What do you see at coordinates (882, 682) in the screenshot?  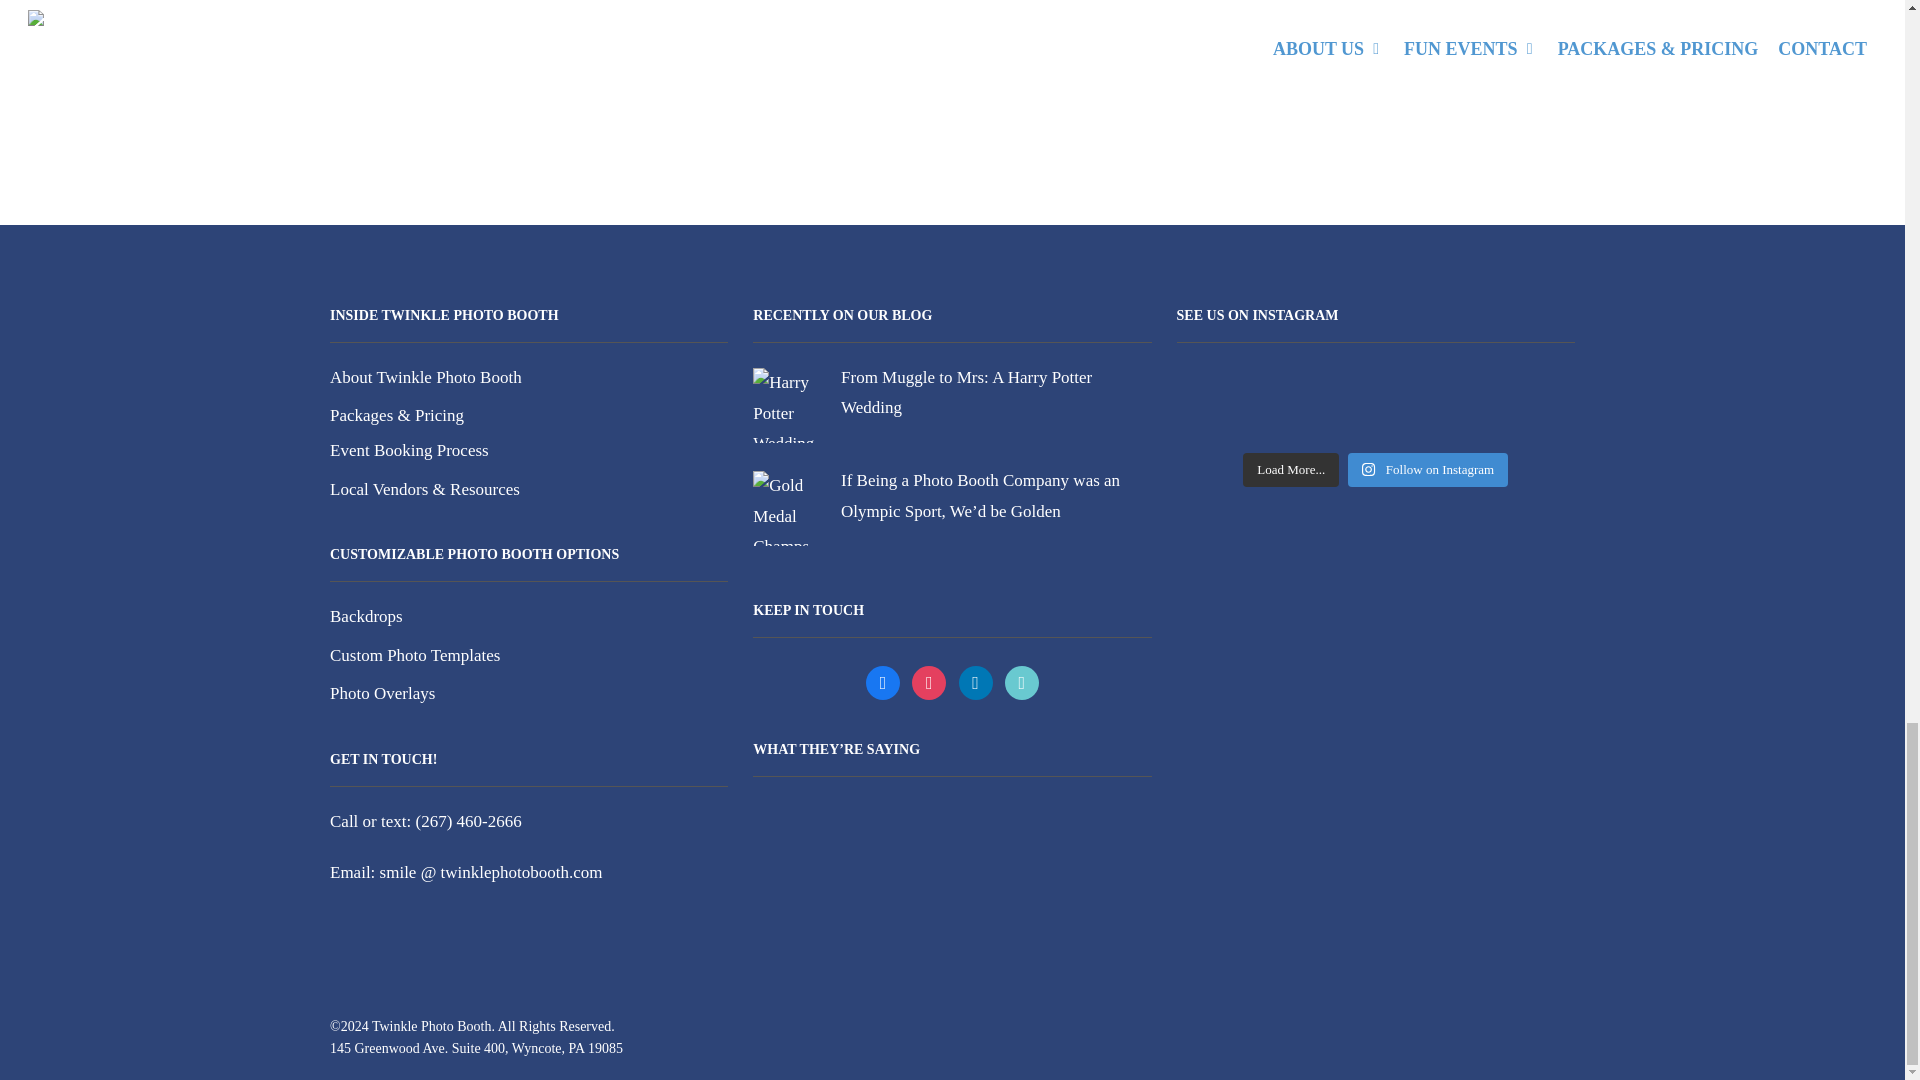 I see `Facebook` at bounding box center [882, 682].